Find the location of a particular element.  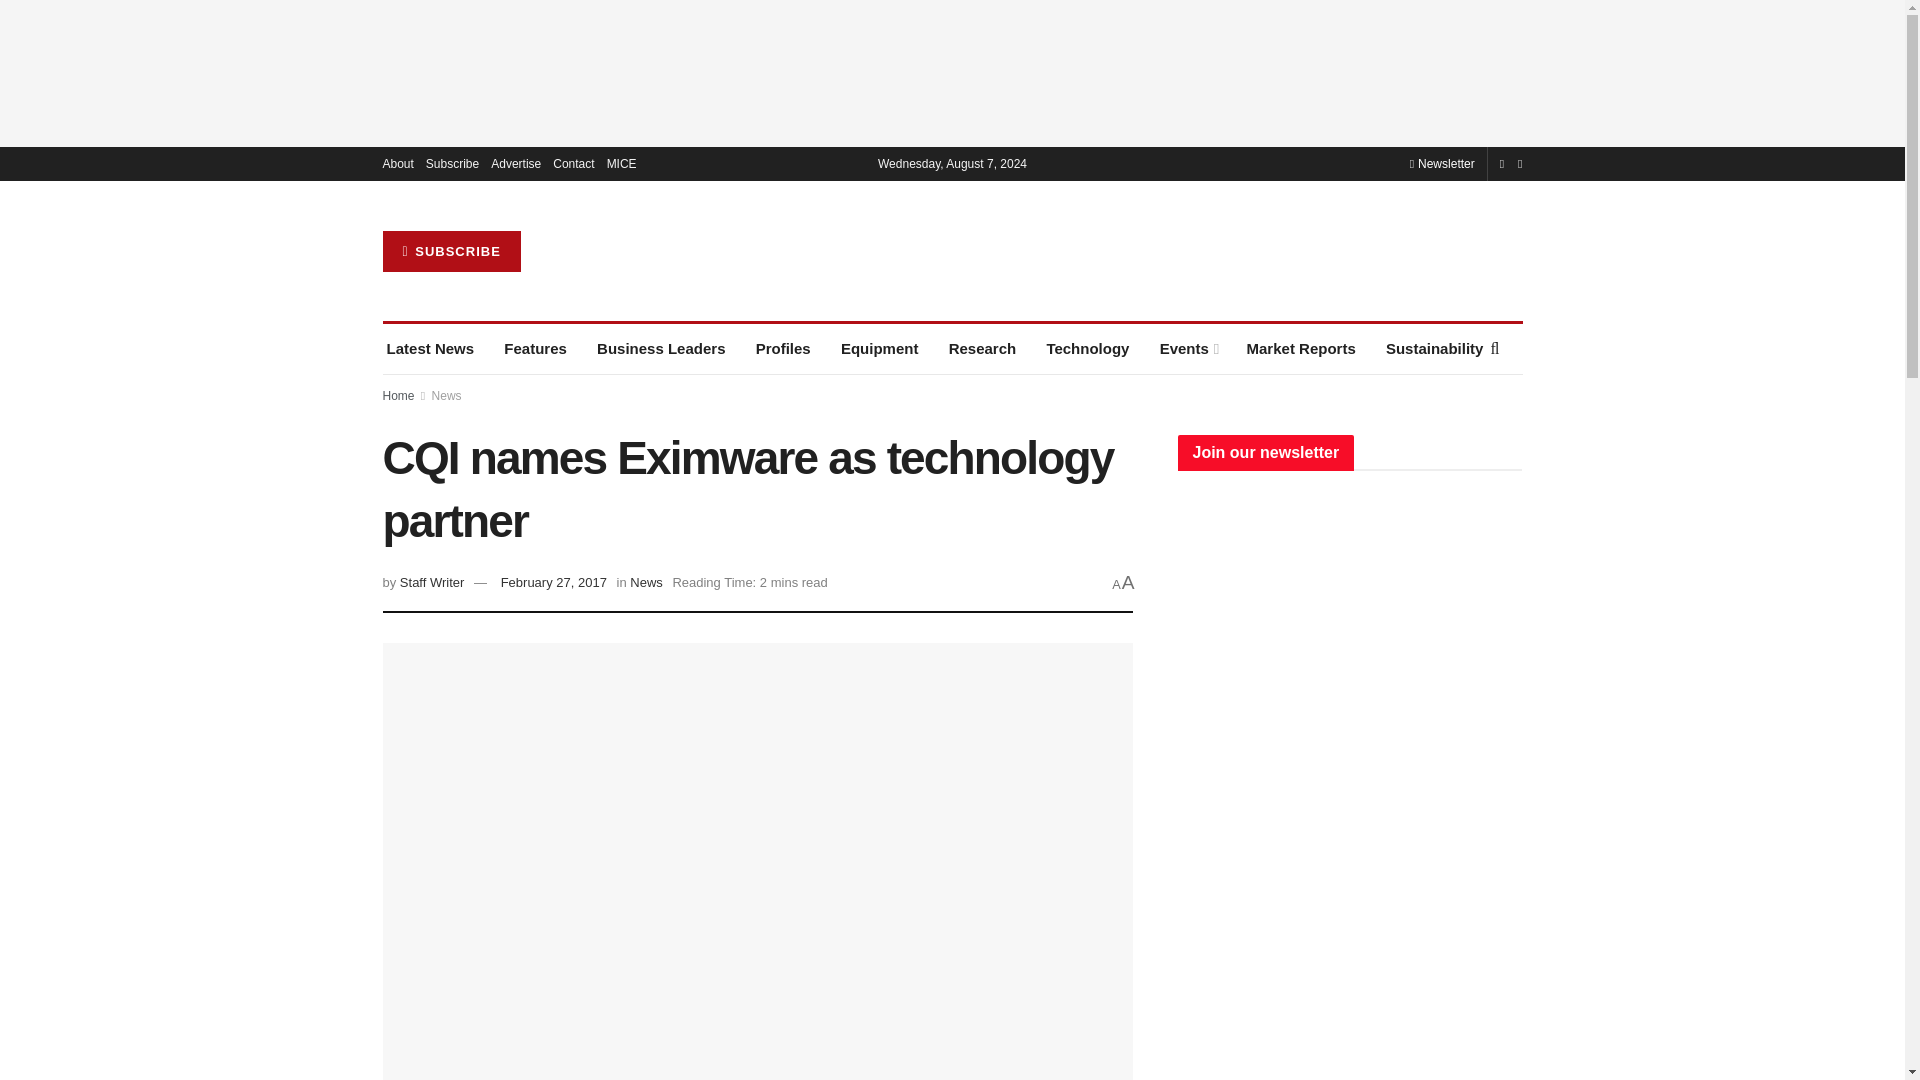

Business Leaders is located at coordinates (661, 348).